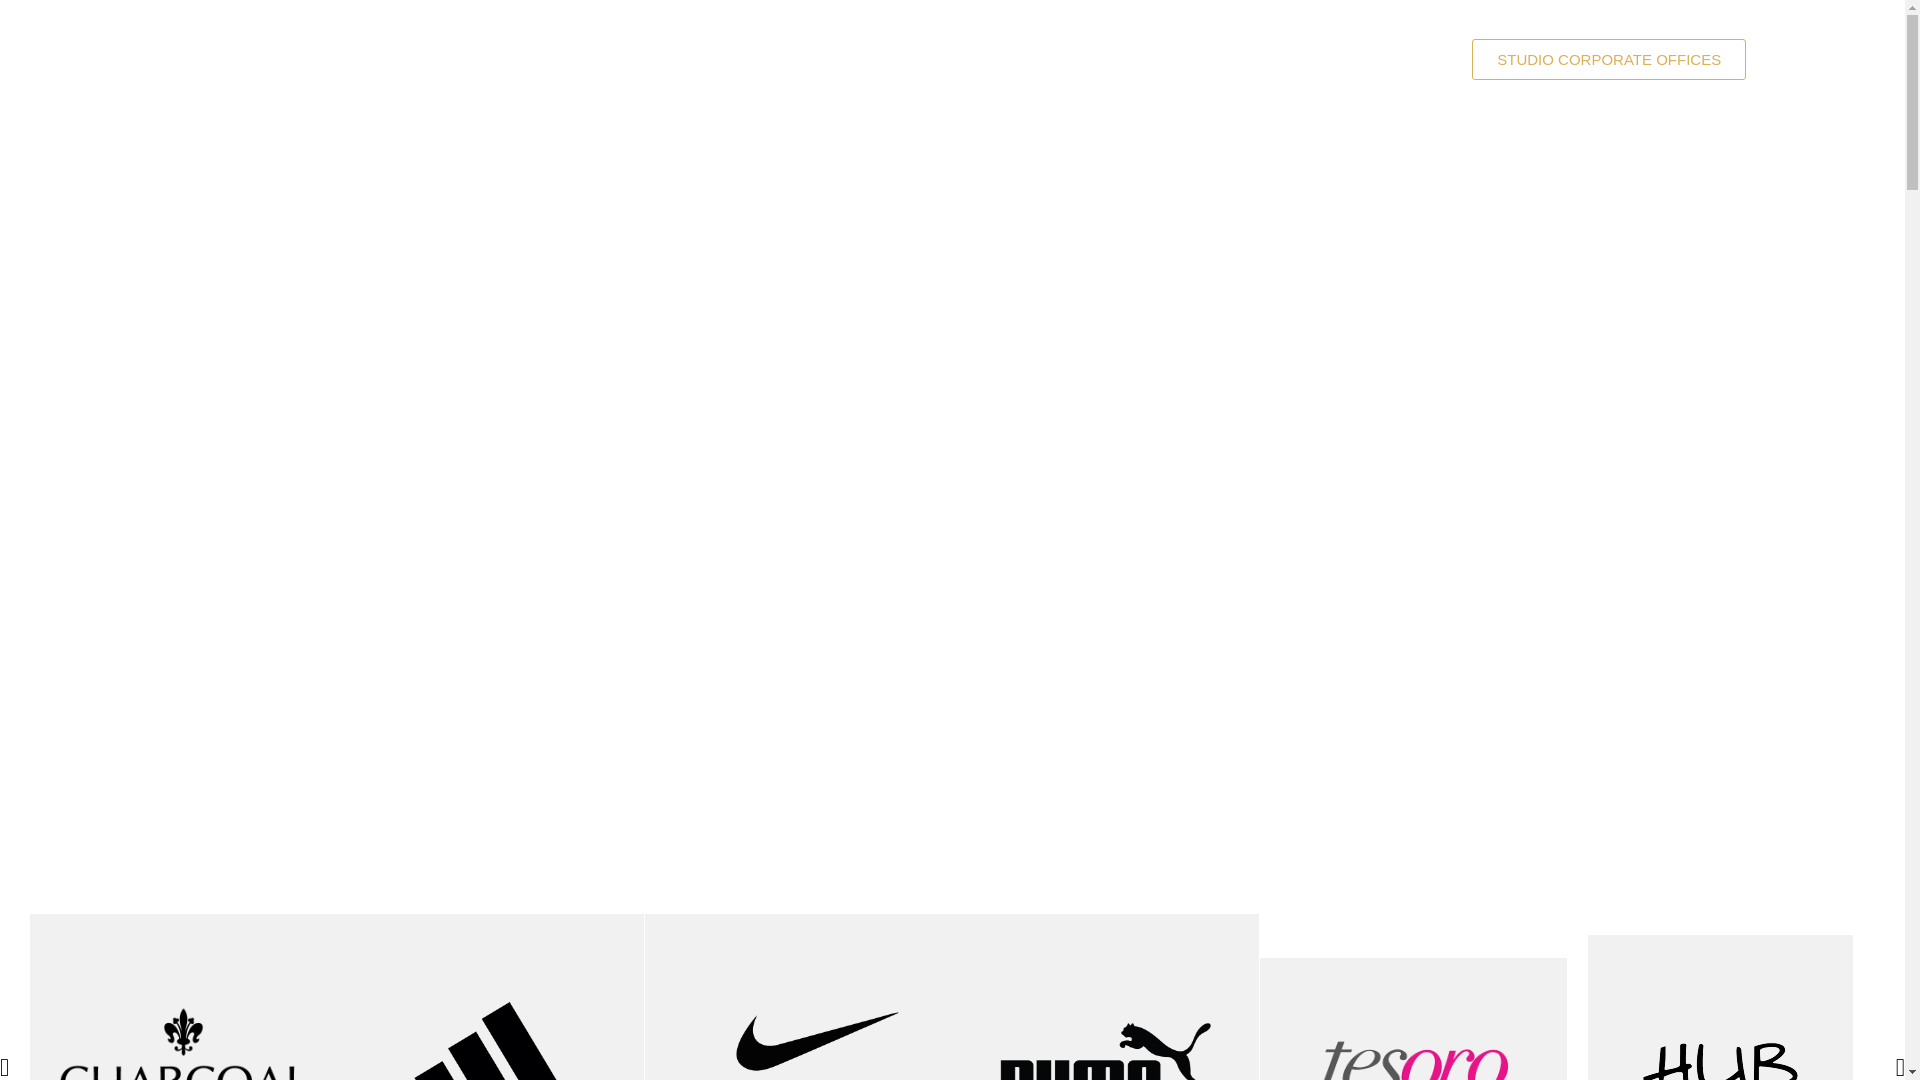 The width and height of the screenshot is (1920, 1080). I want to click on SHOP, so click(733, 59).